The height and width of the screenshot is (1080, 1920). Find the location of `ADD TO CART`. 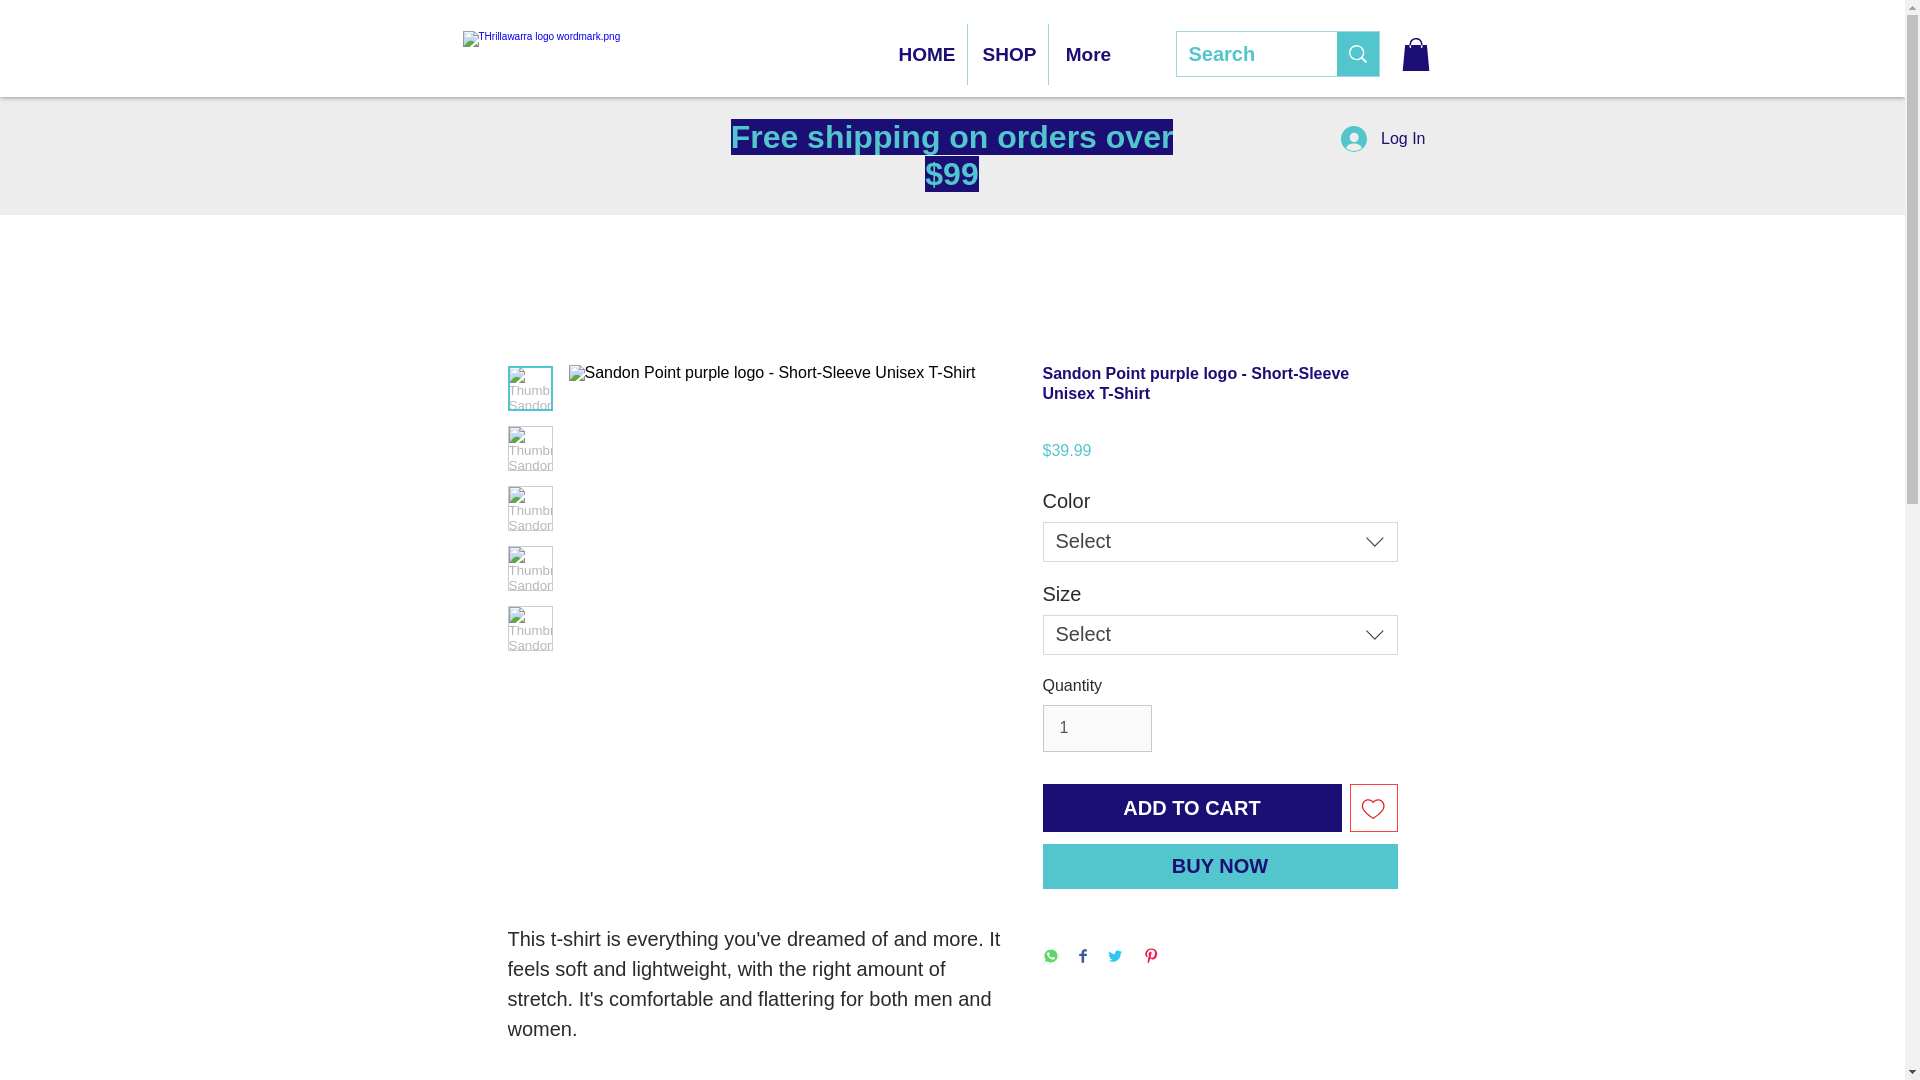

ADD TO CART is located at coordinates (1191, 808).